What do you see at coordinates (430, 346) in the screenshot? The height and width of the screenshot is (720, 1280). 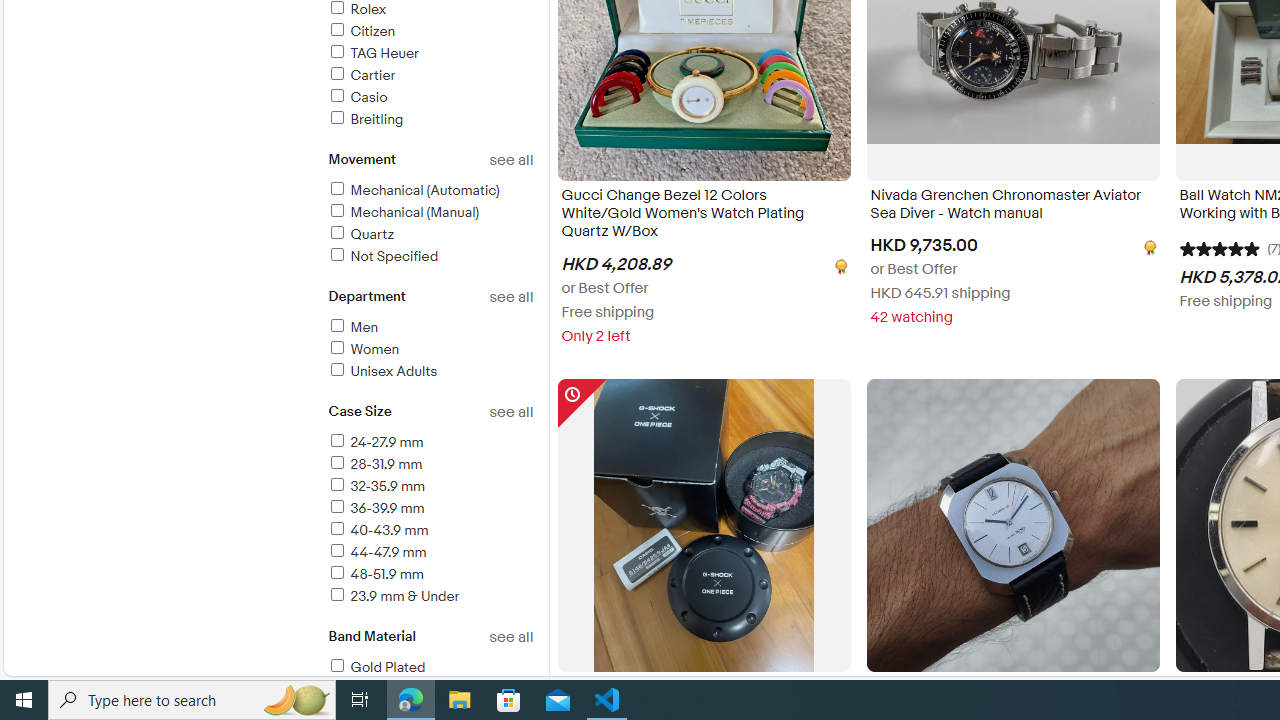 I see `Departmentsee allMenWomenUnisex Adults` at bounding box center [430, 346].